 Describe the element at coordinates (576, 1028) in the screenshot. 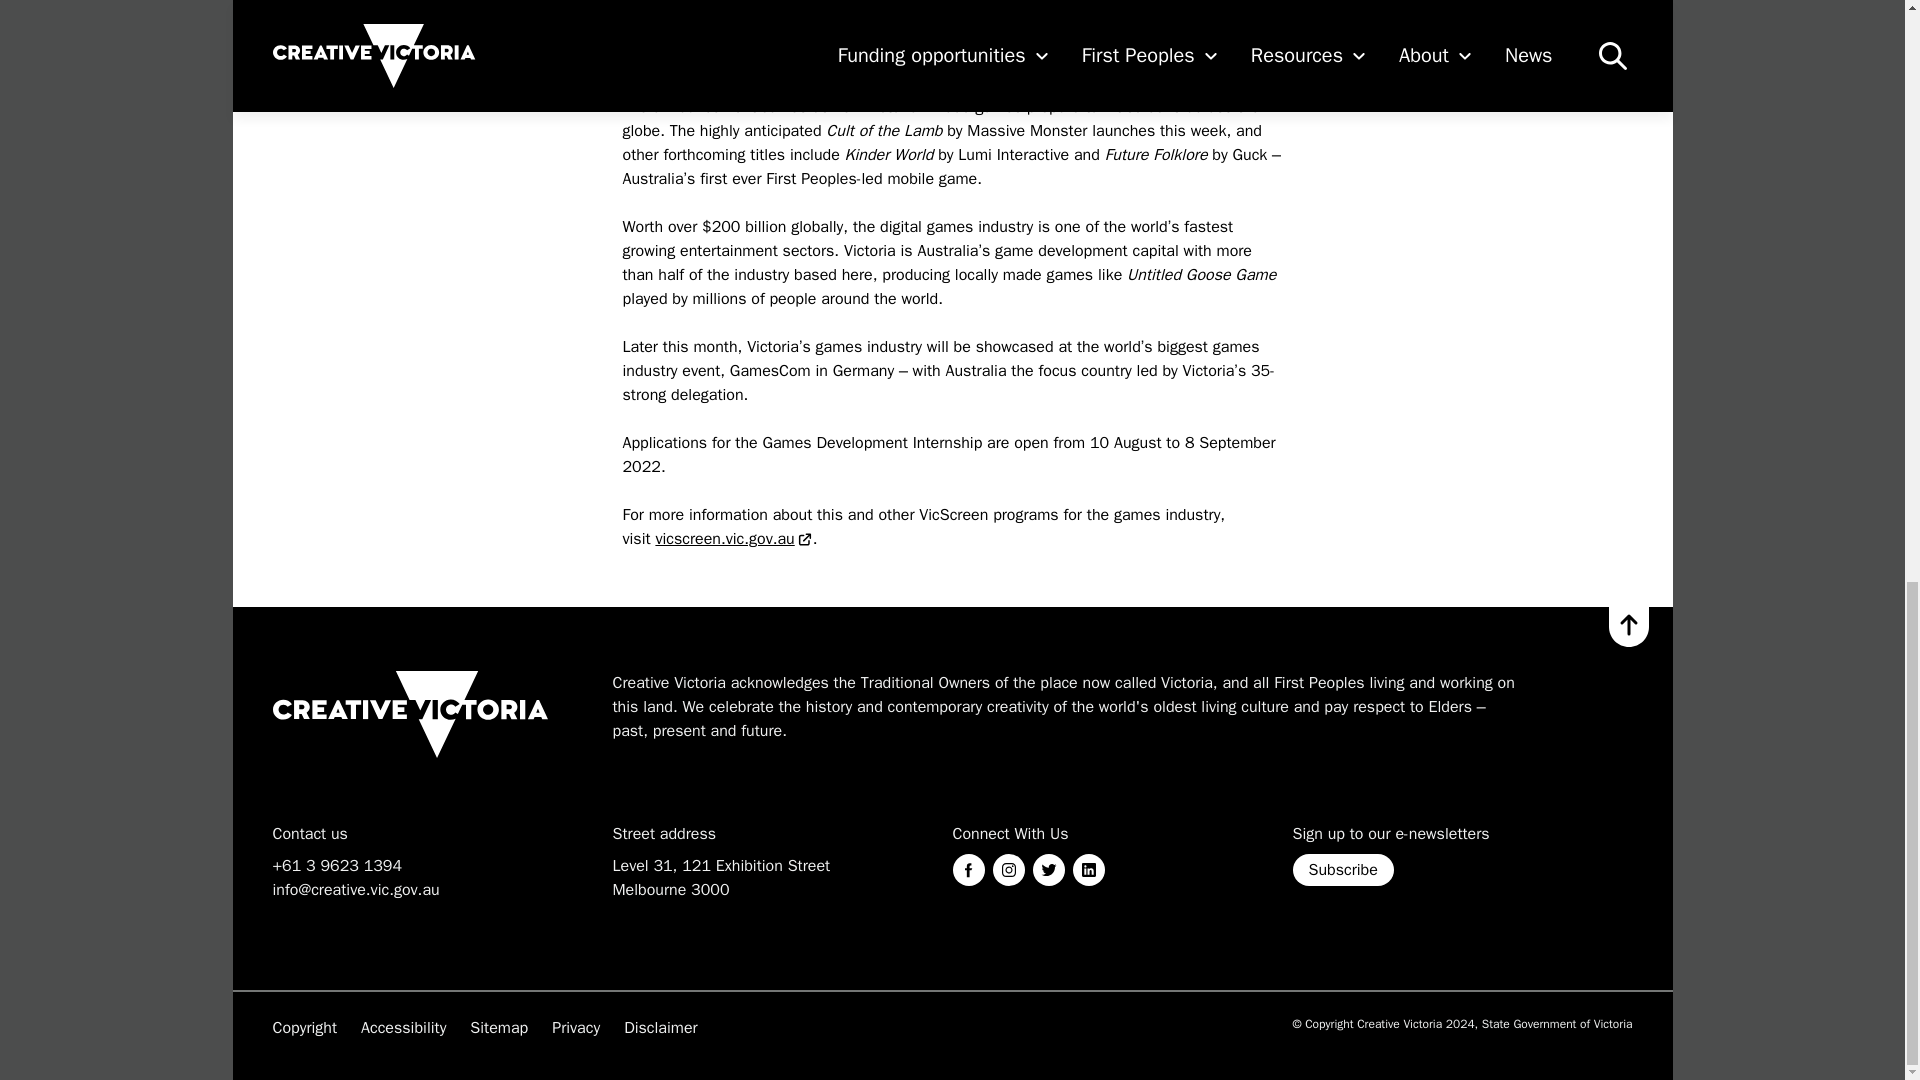

I see `Privacy` at that location.